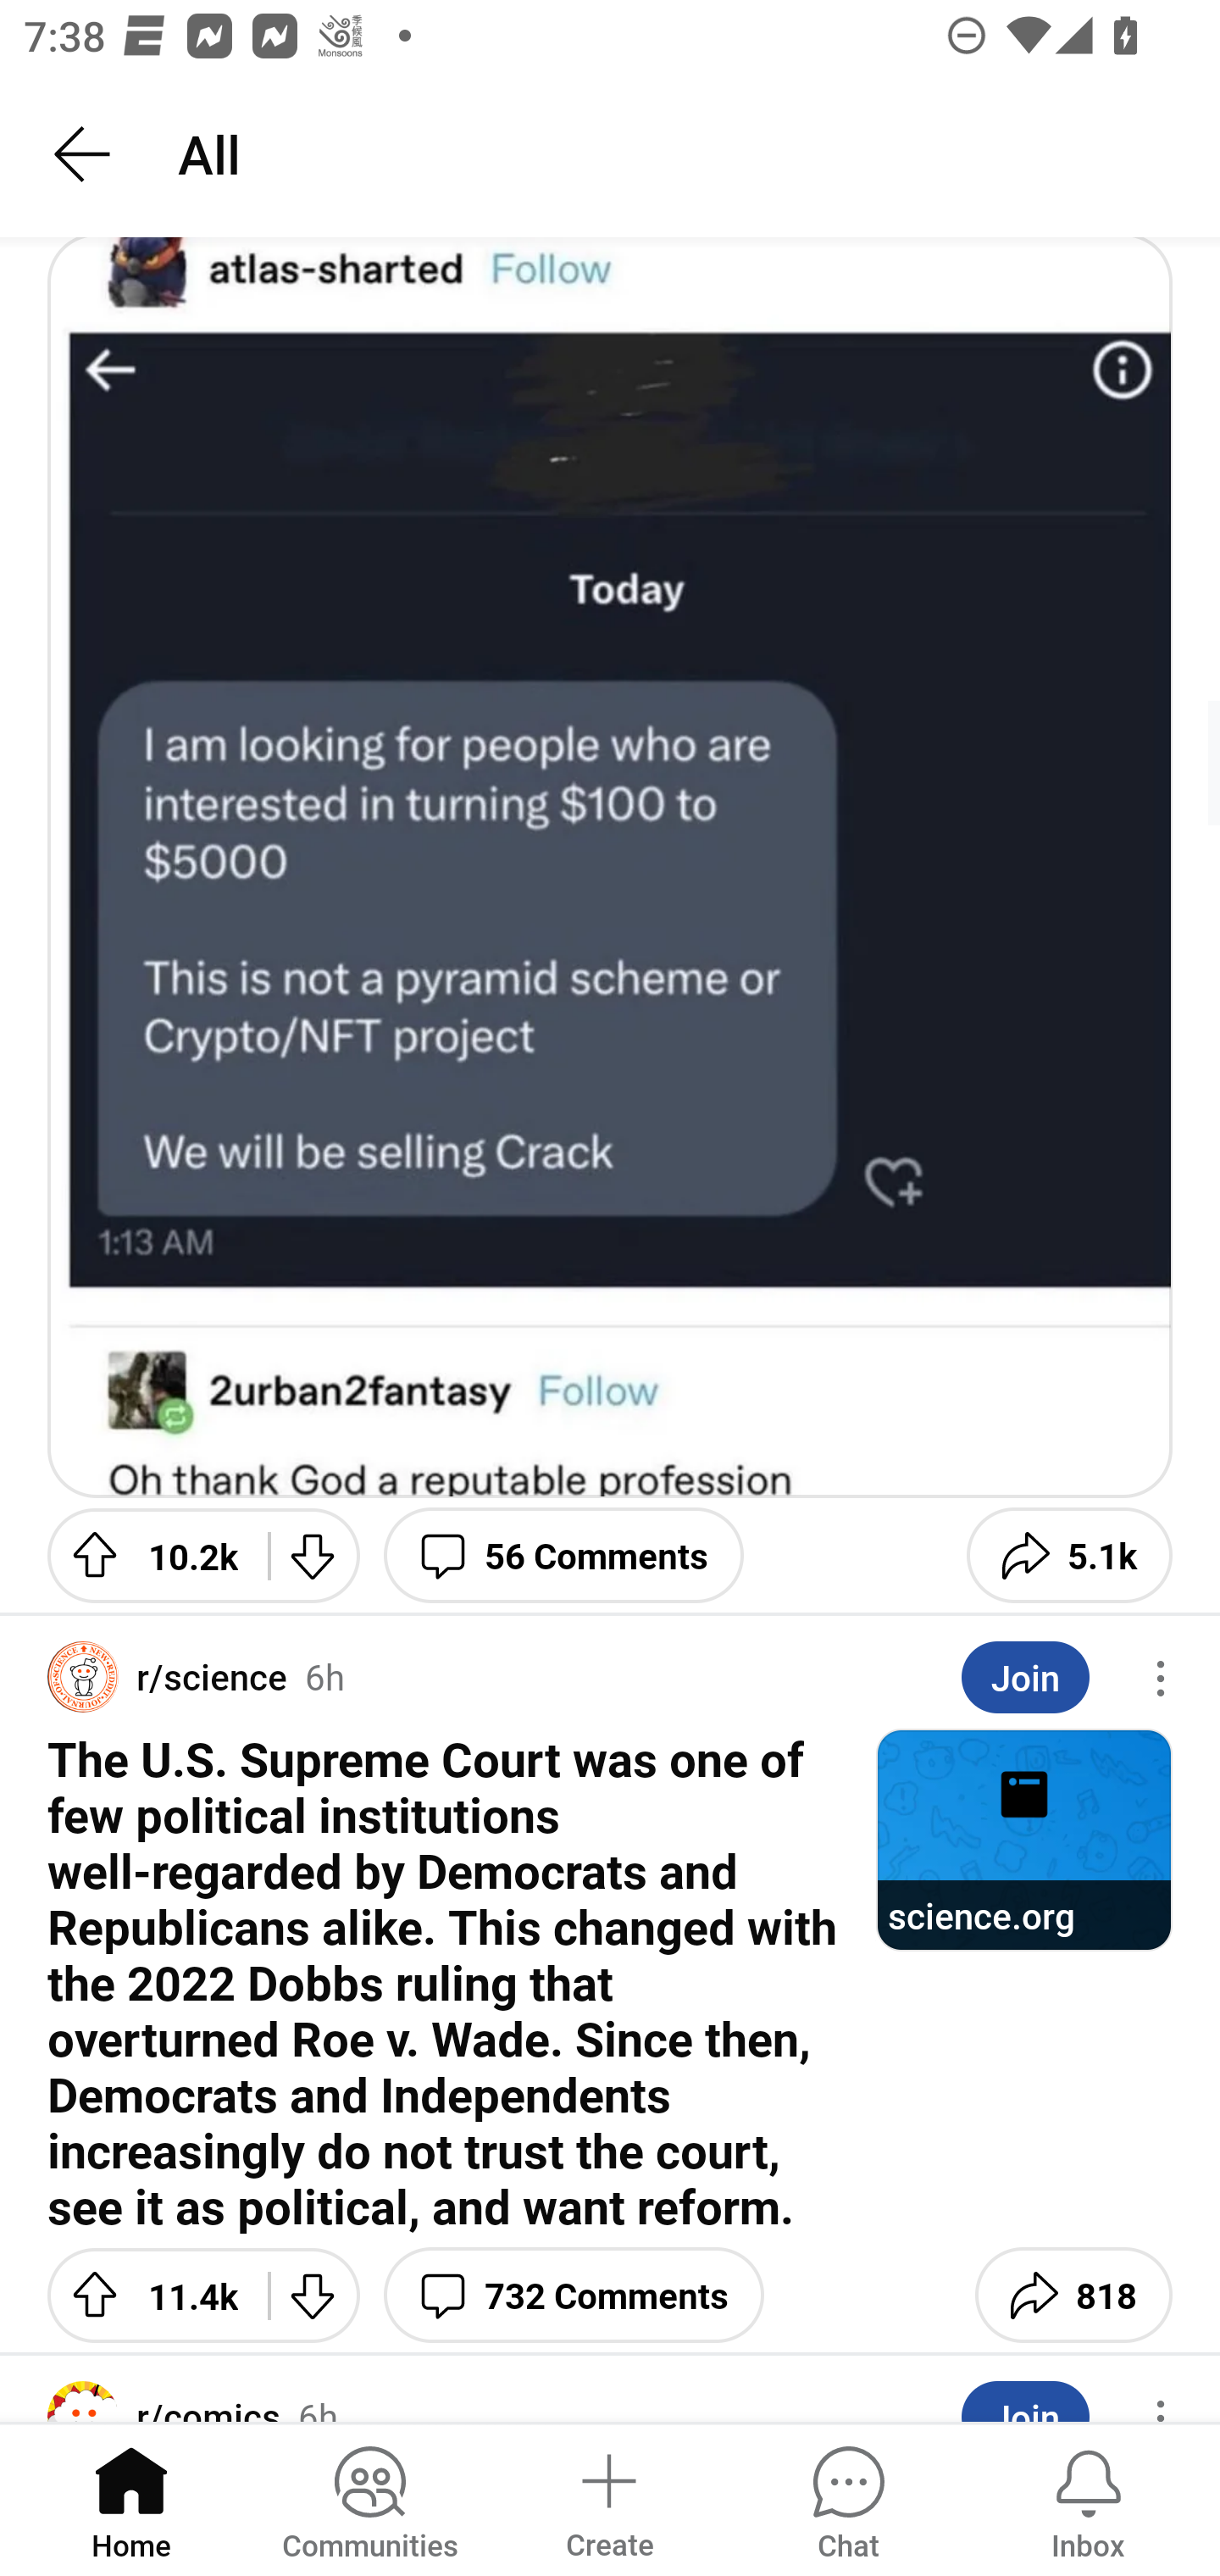  Describe the element at coordinates (146, 1556) in the screenshot. I see `Upvote 10.2k` at that location.